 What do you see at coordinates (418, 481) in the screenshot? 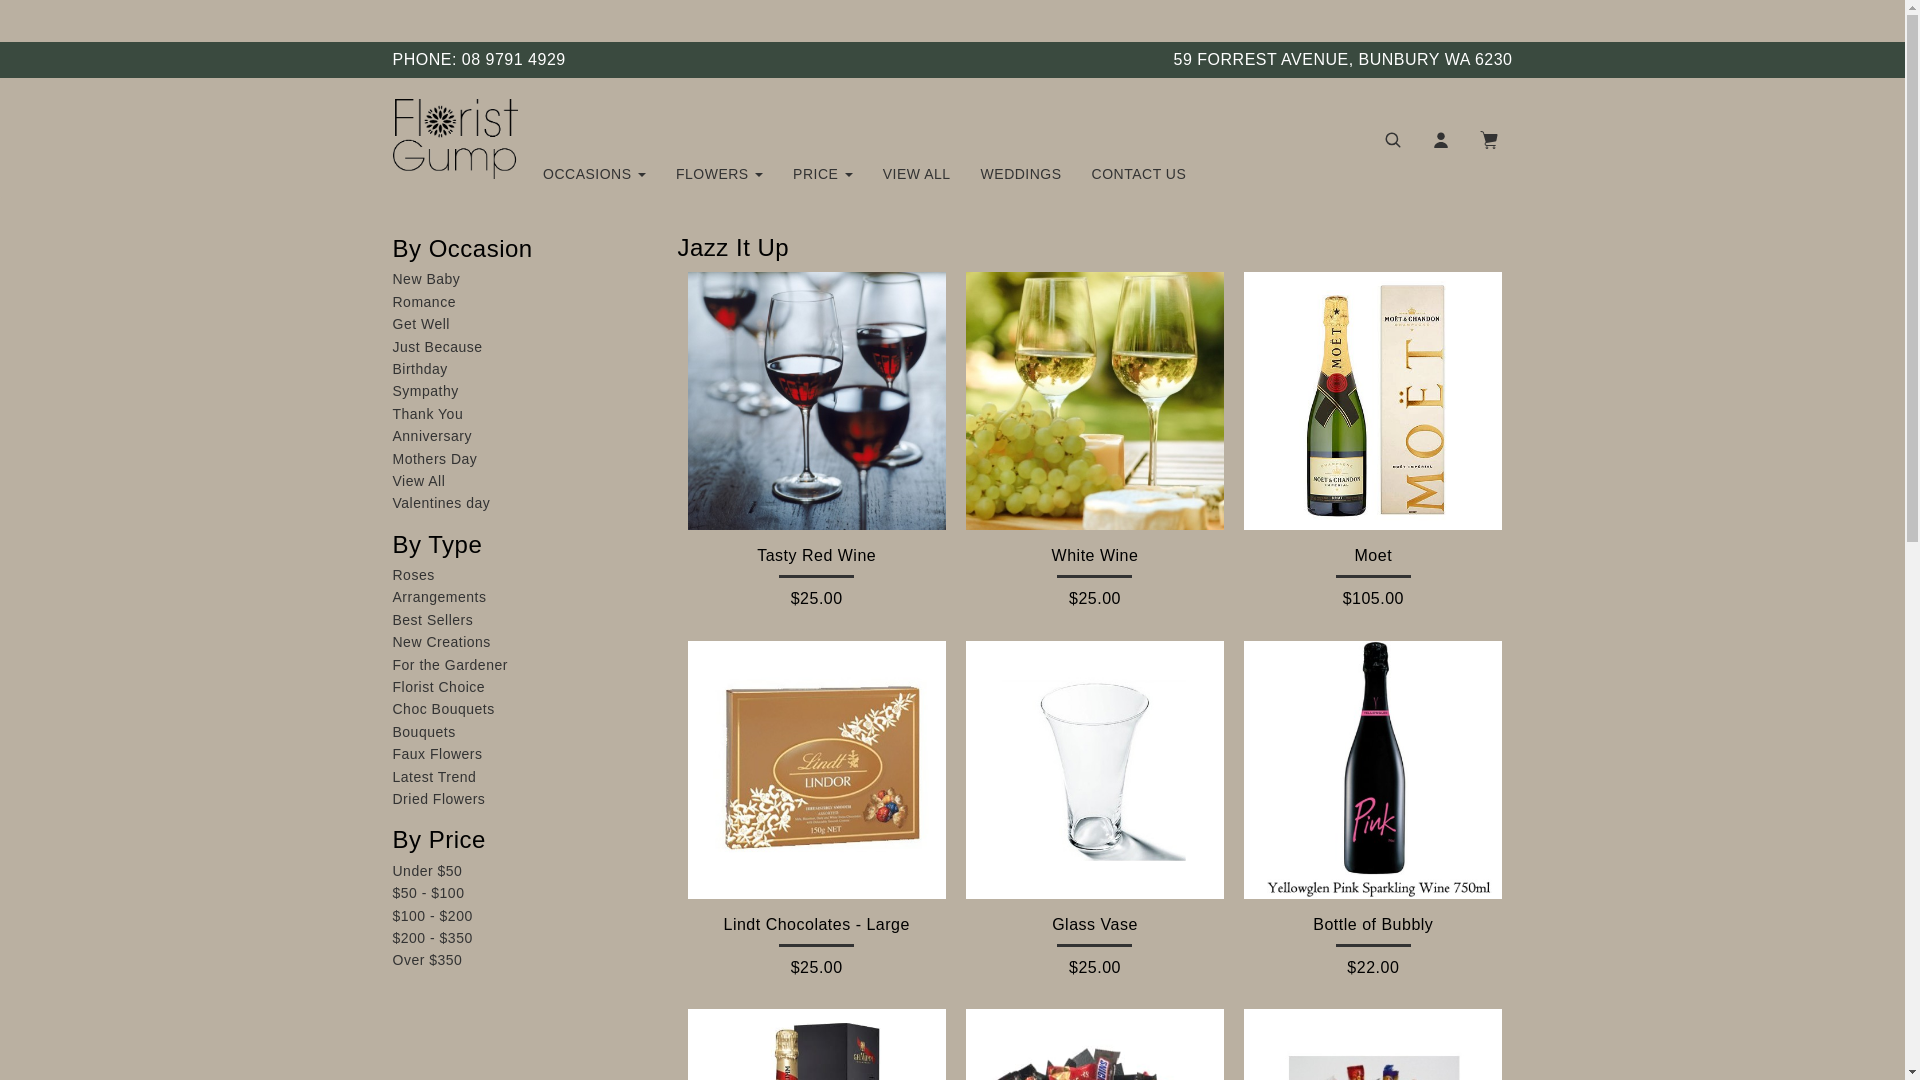
I see `View All` at bounding box center [418, 481].